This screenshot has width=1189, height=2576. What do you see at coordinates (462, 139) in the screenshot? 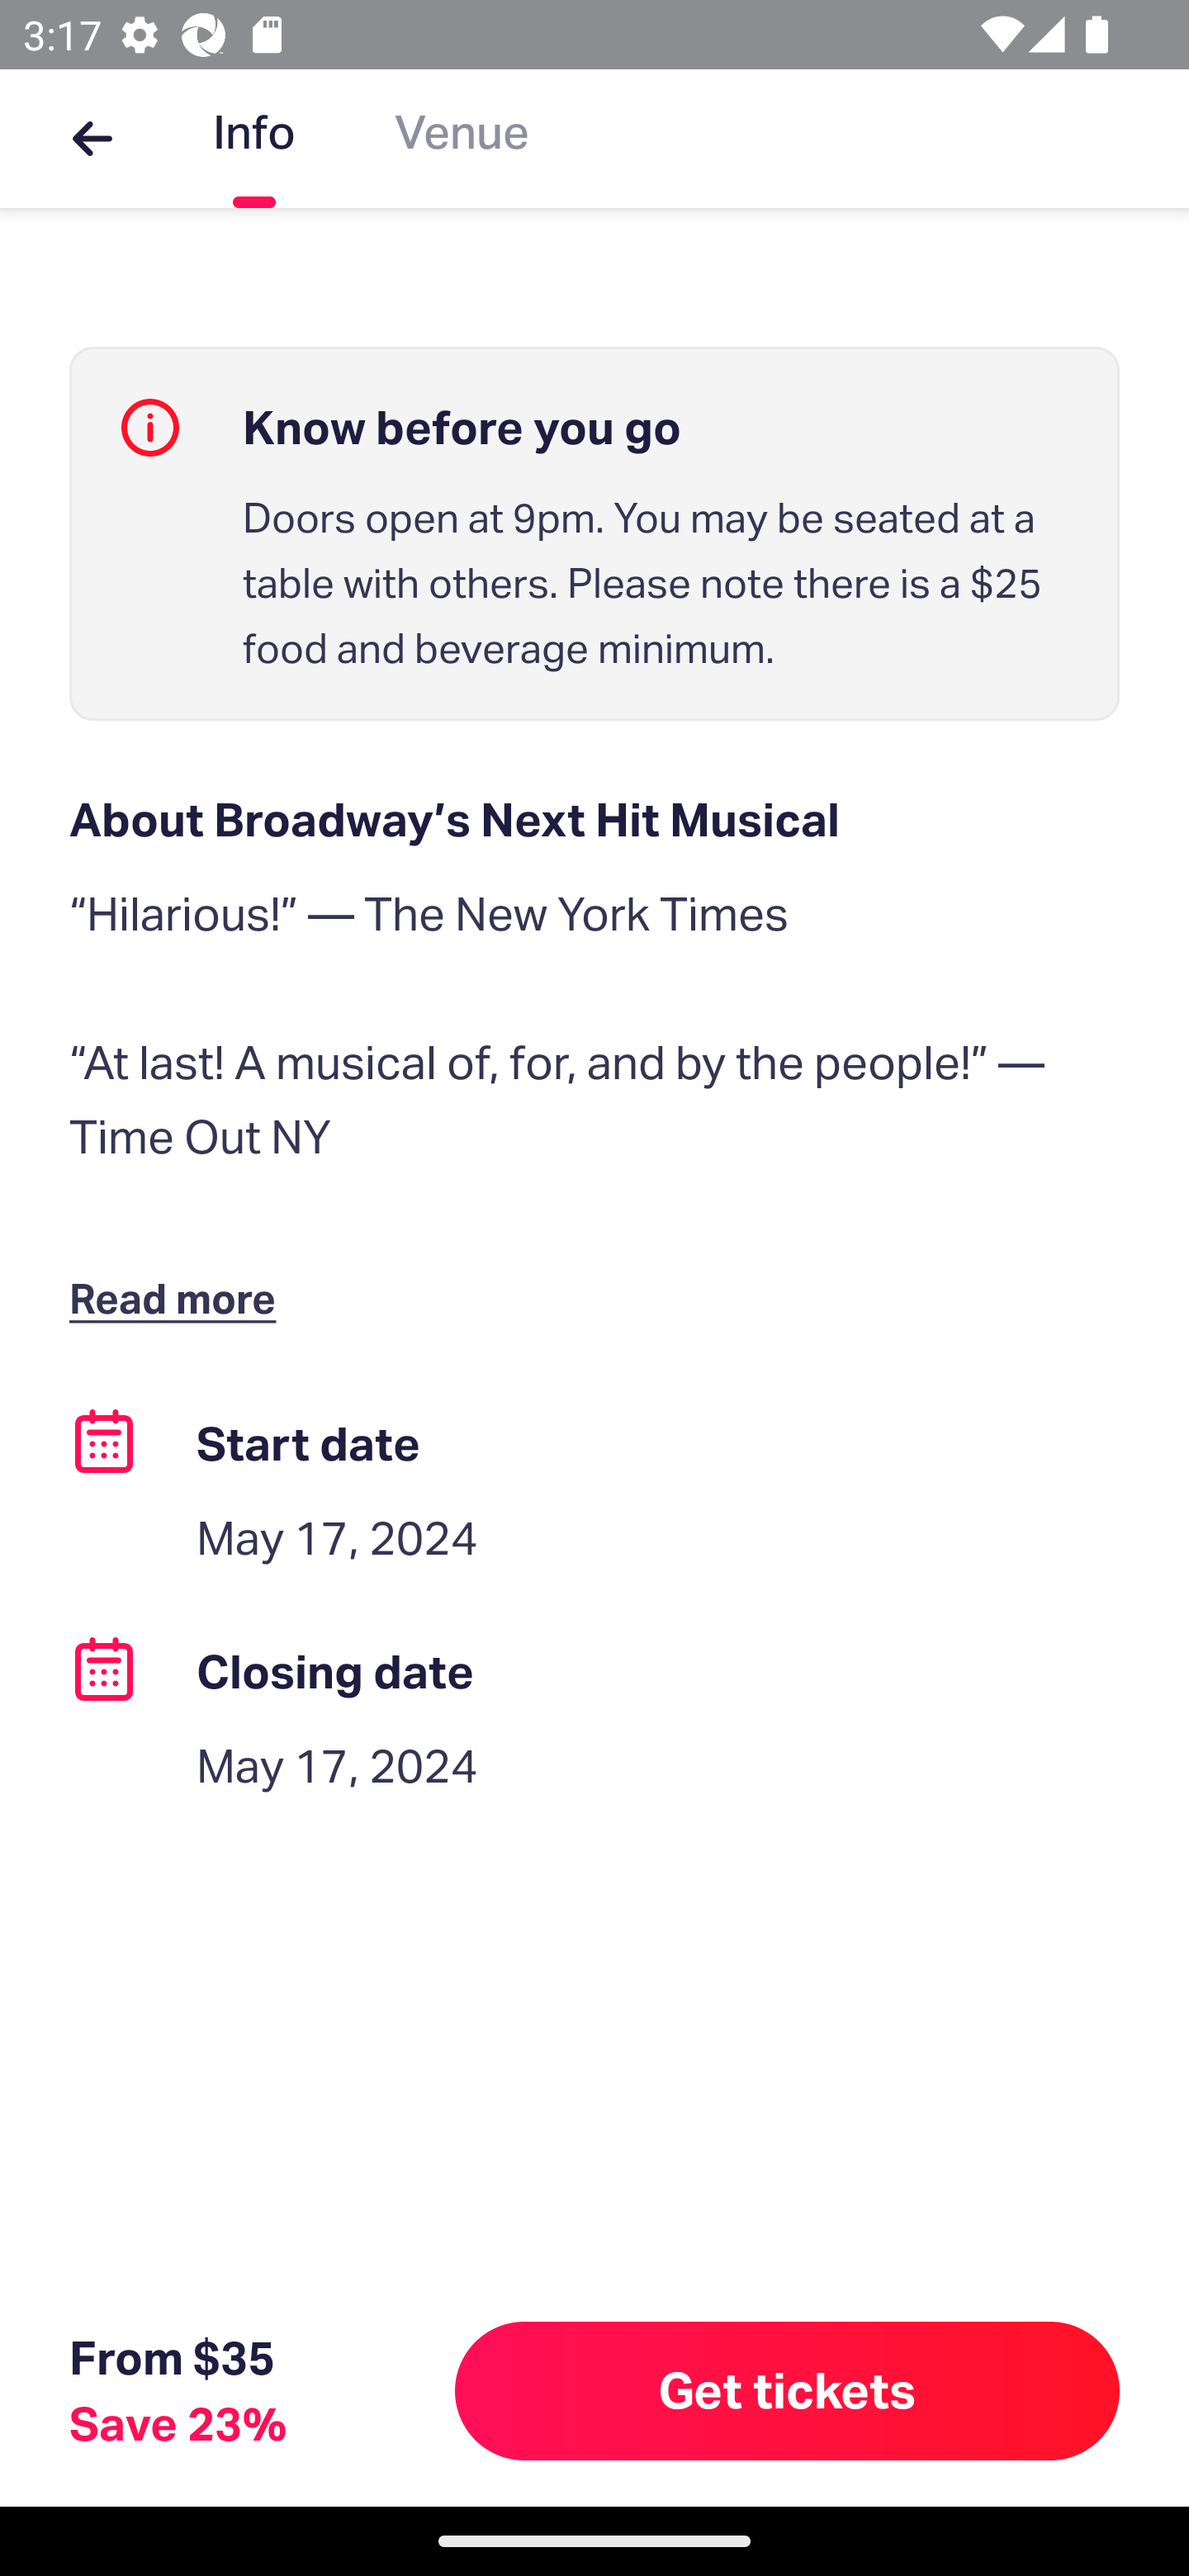
I see `Venue` at bounding box center [462, 139].